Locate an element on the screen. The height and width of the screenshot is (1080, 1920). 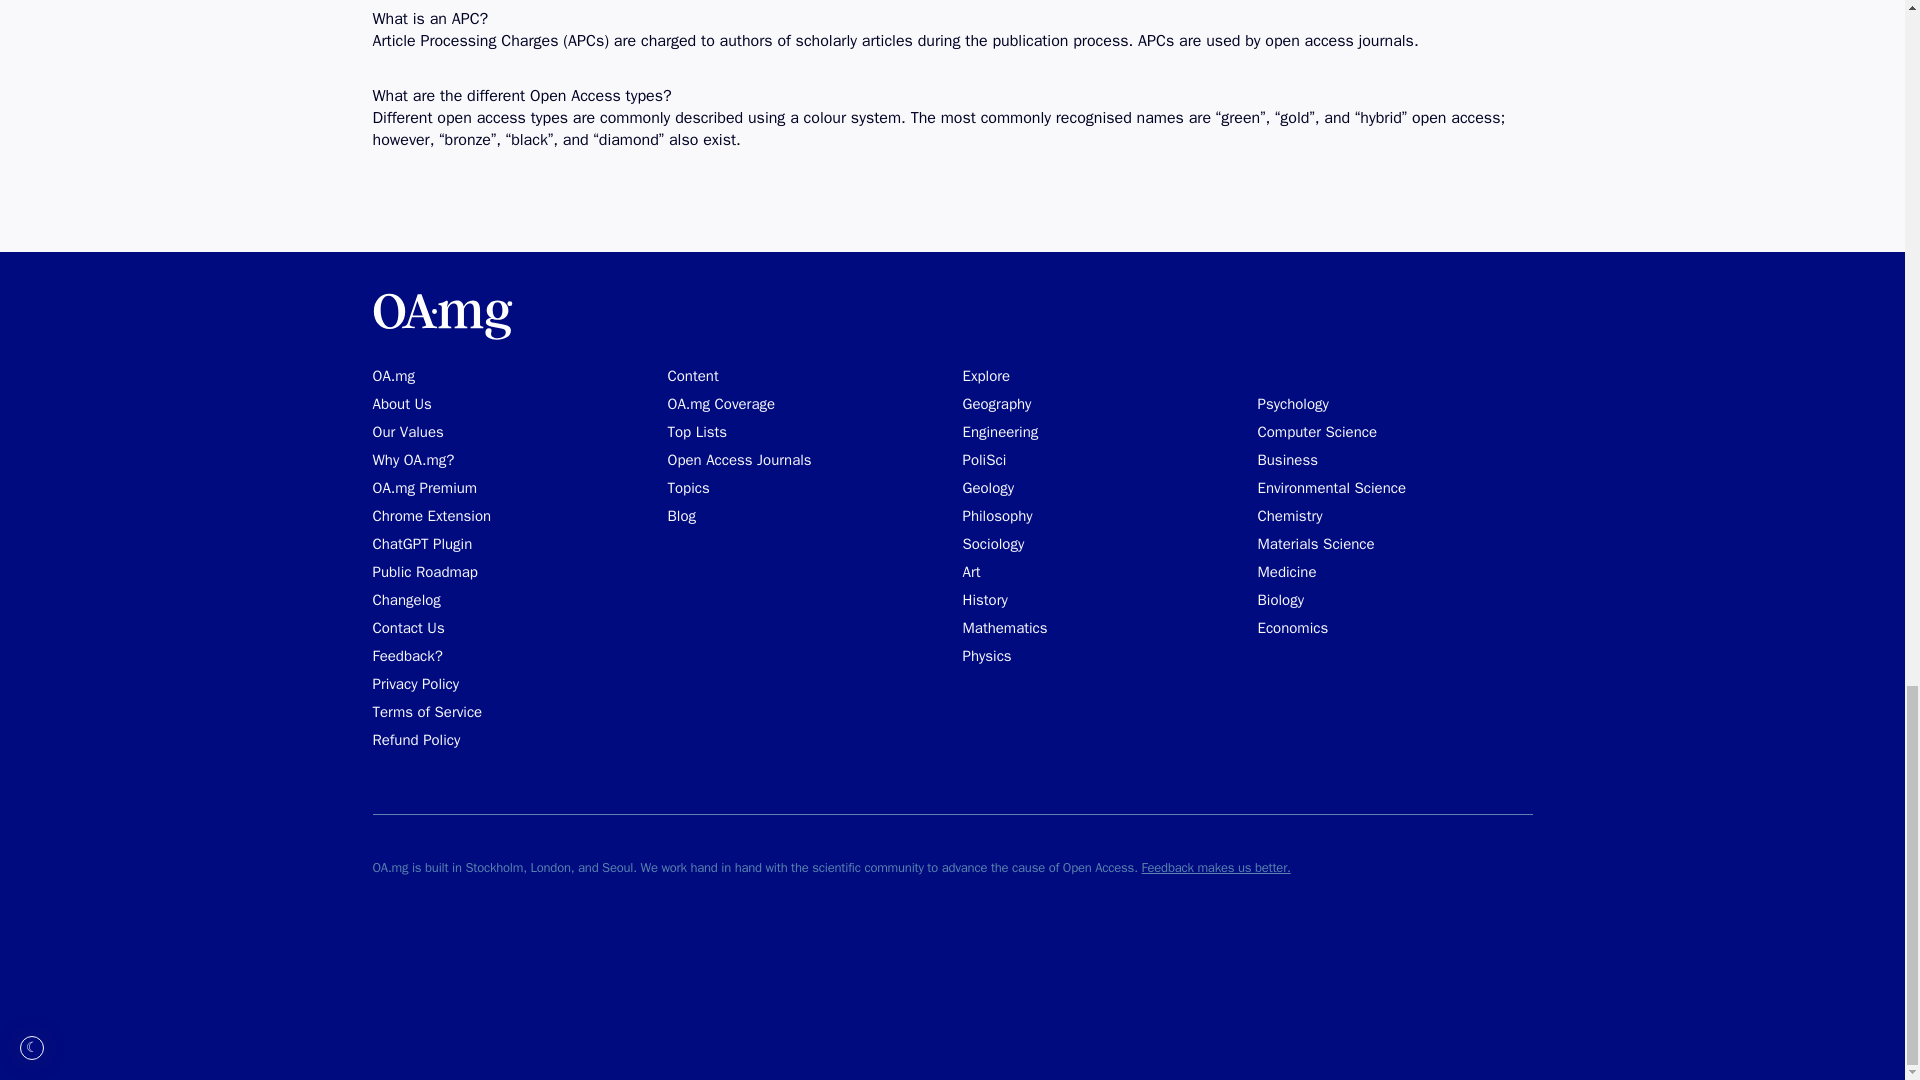
OA.mg Premium is located at coordinates (424, 488).